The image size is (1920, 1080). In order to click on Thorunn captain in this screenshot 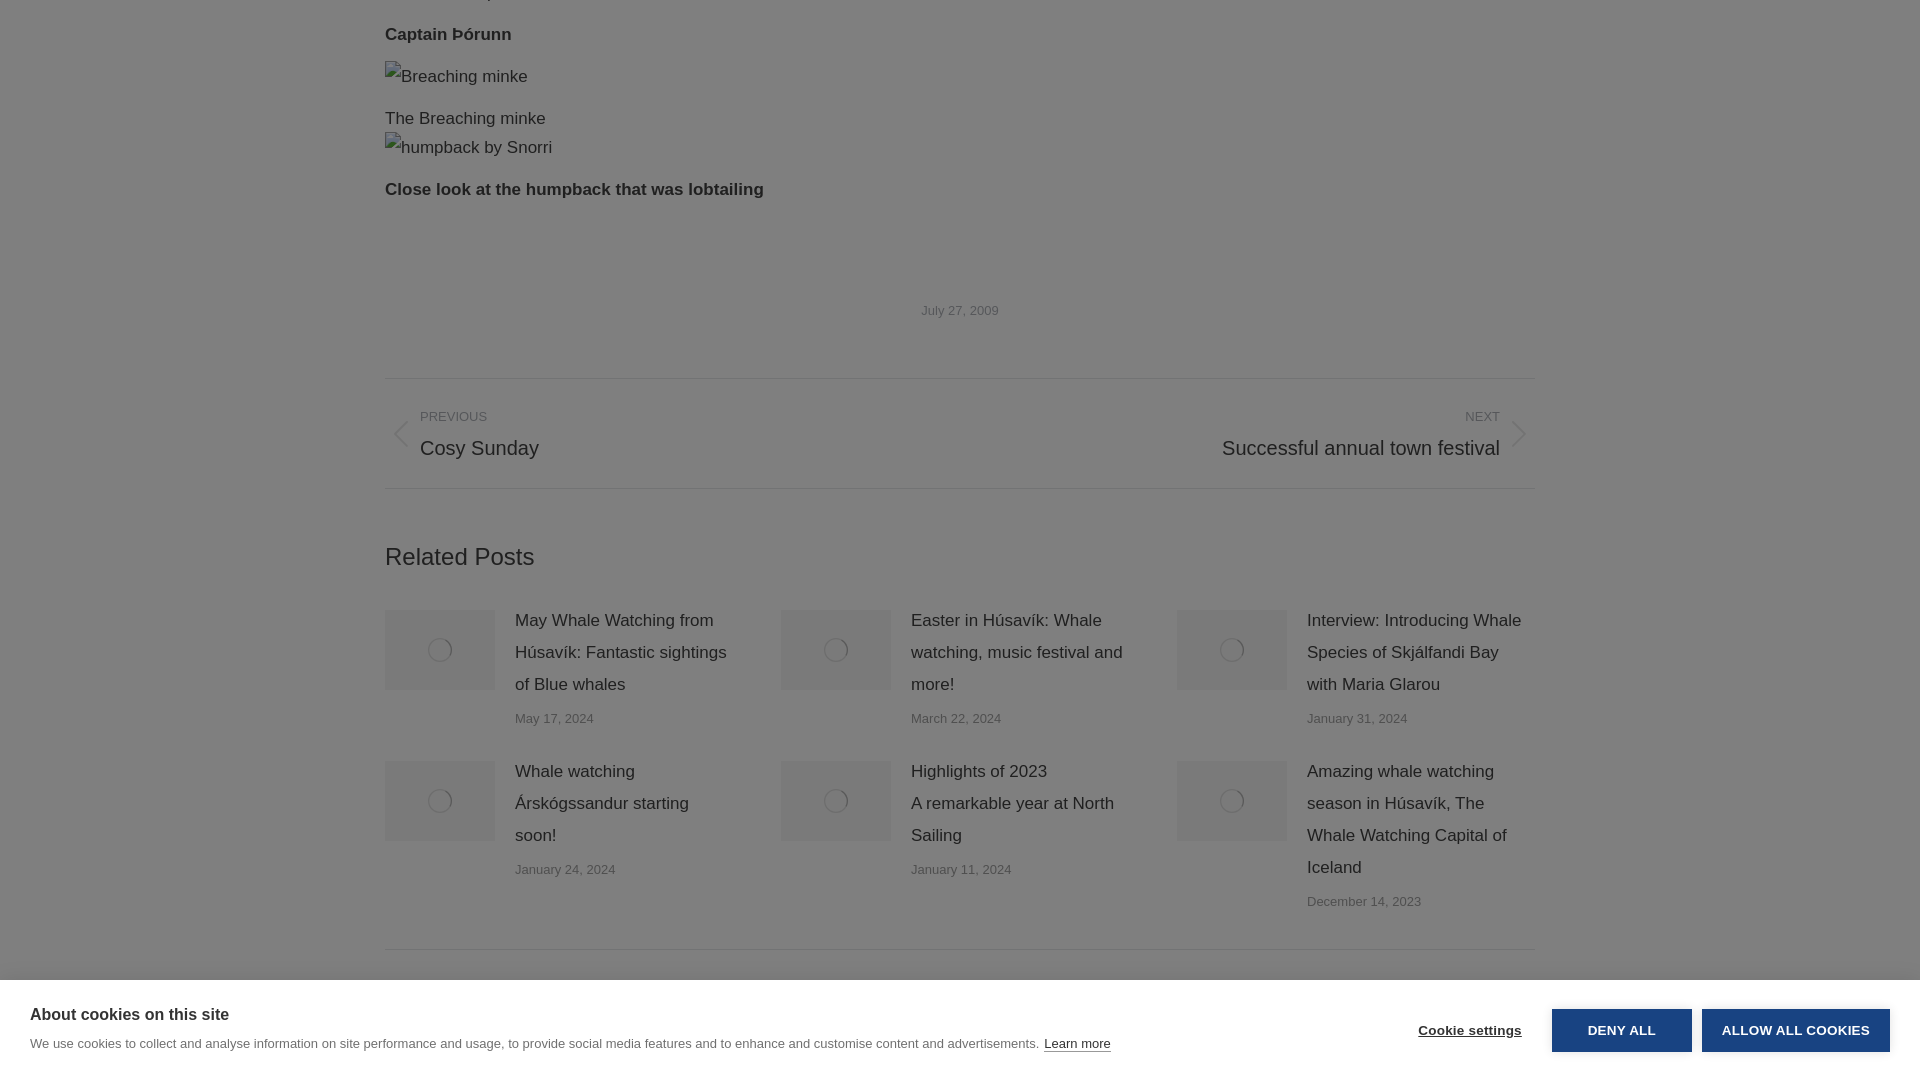, I will do `click(454, 4)`.